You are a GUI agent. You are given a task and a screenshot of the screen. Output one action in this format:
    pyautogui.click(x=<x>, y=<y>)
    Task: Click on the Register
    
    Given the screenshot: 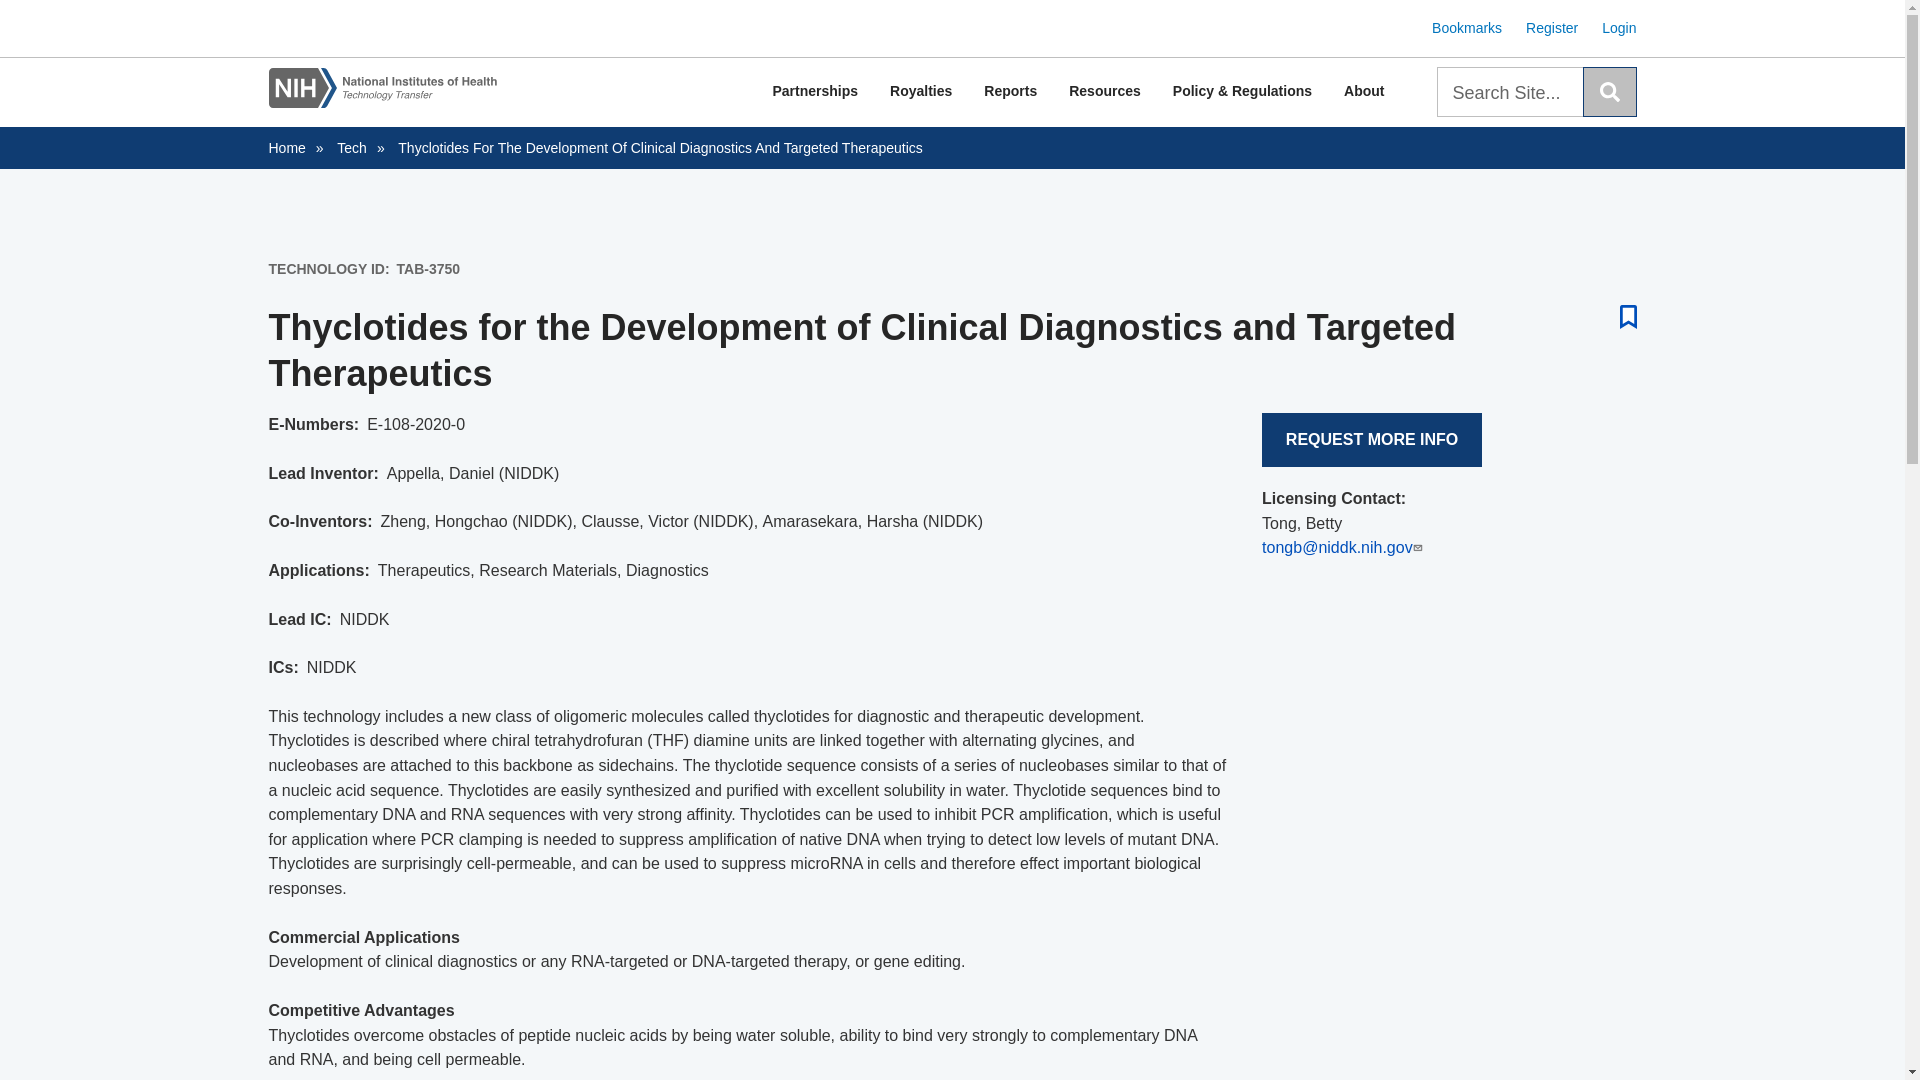 What is the action you would take?
    pyautogui.click(x=1552, y=28)
    